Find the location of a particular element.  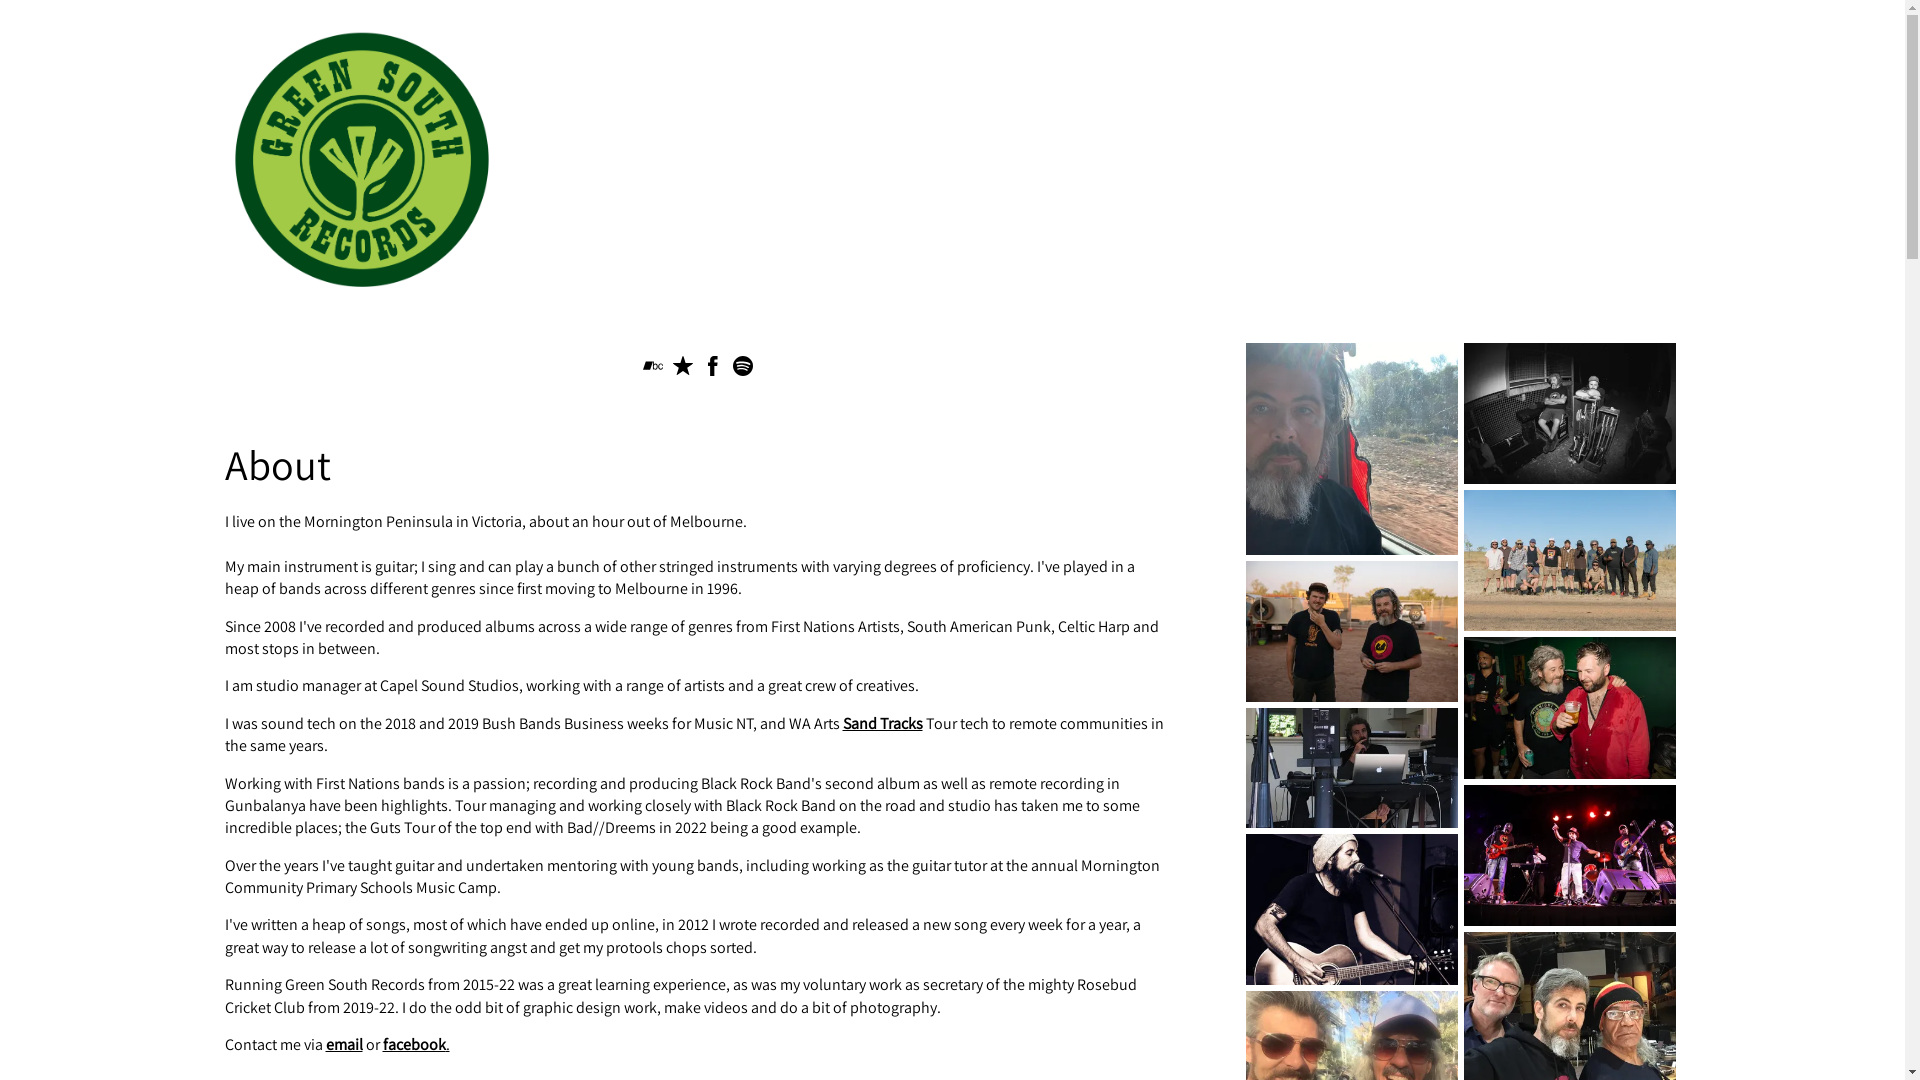

email is located at coordinates (344, 1044).